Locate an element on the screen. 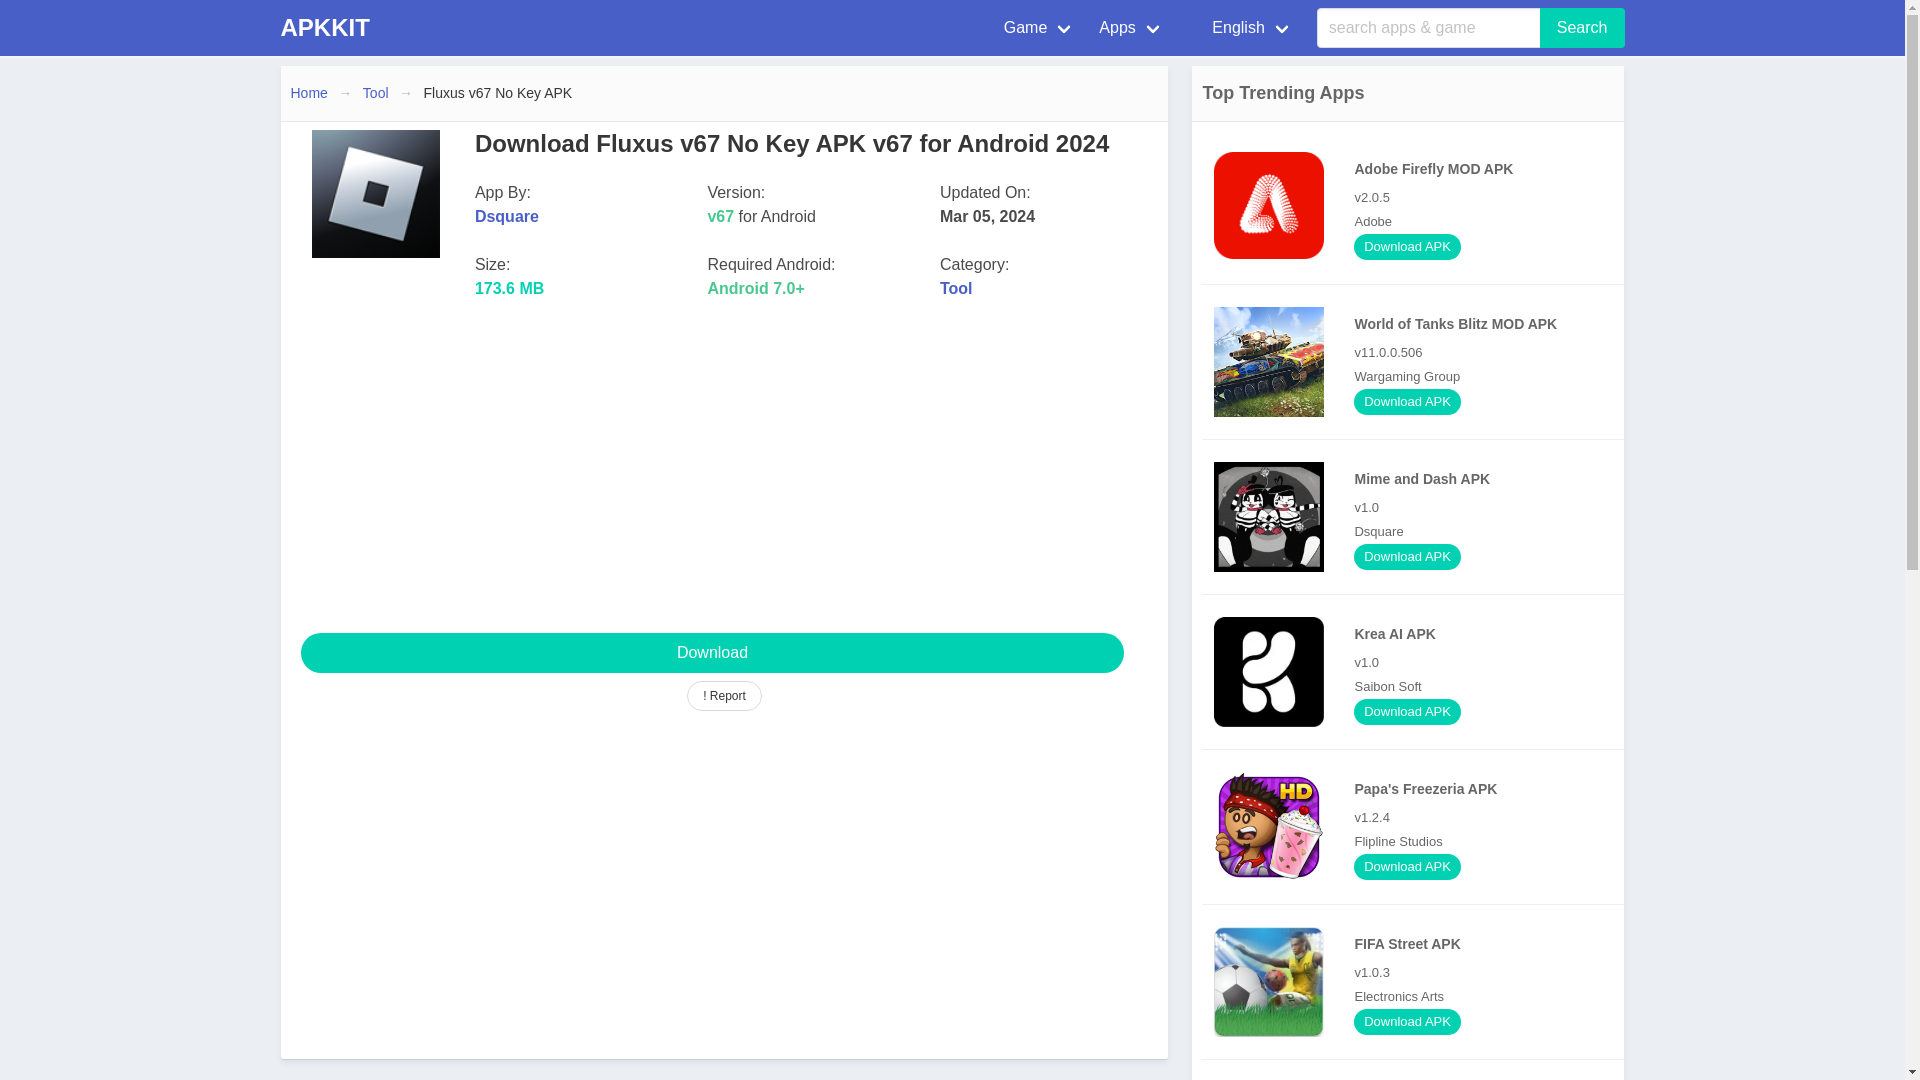 This screenshot has height=1080, width=1920. Krea AI APK is located at coordinates (1418, 671).